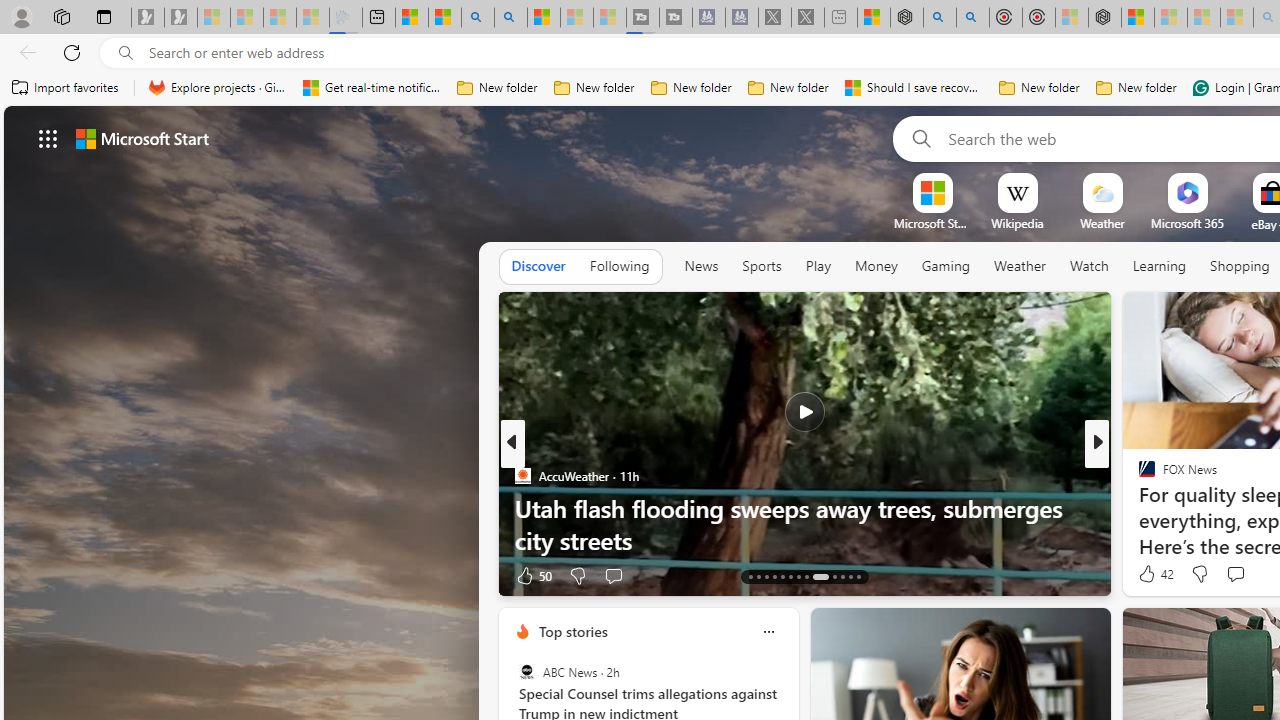  What do you see at coordinates (1241, 574) in the screenshot?
I see `View comments 2 Comment` at bounding box center [1241, 574].